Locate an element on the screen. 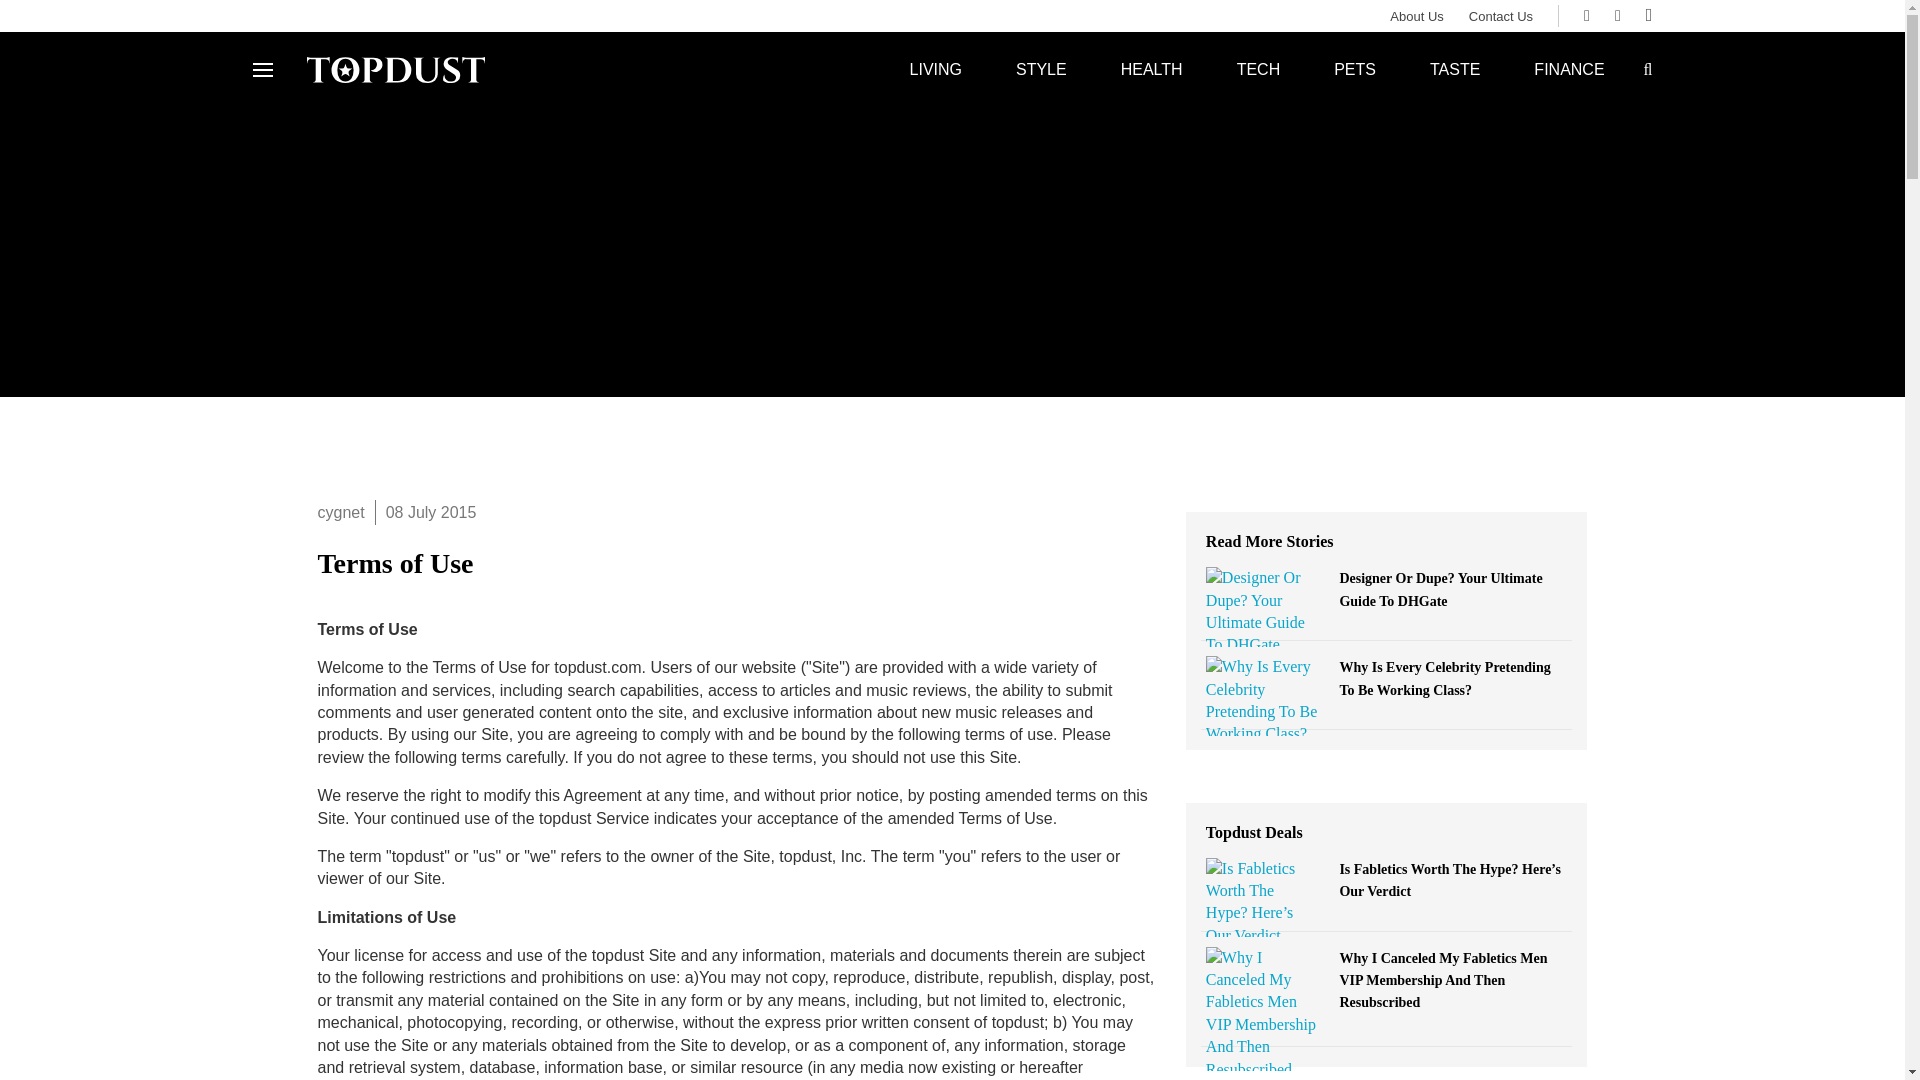  HEALTH is located at coordinates (1152, 69).